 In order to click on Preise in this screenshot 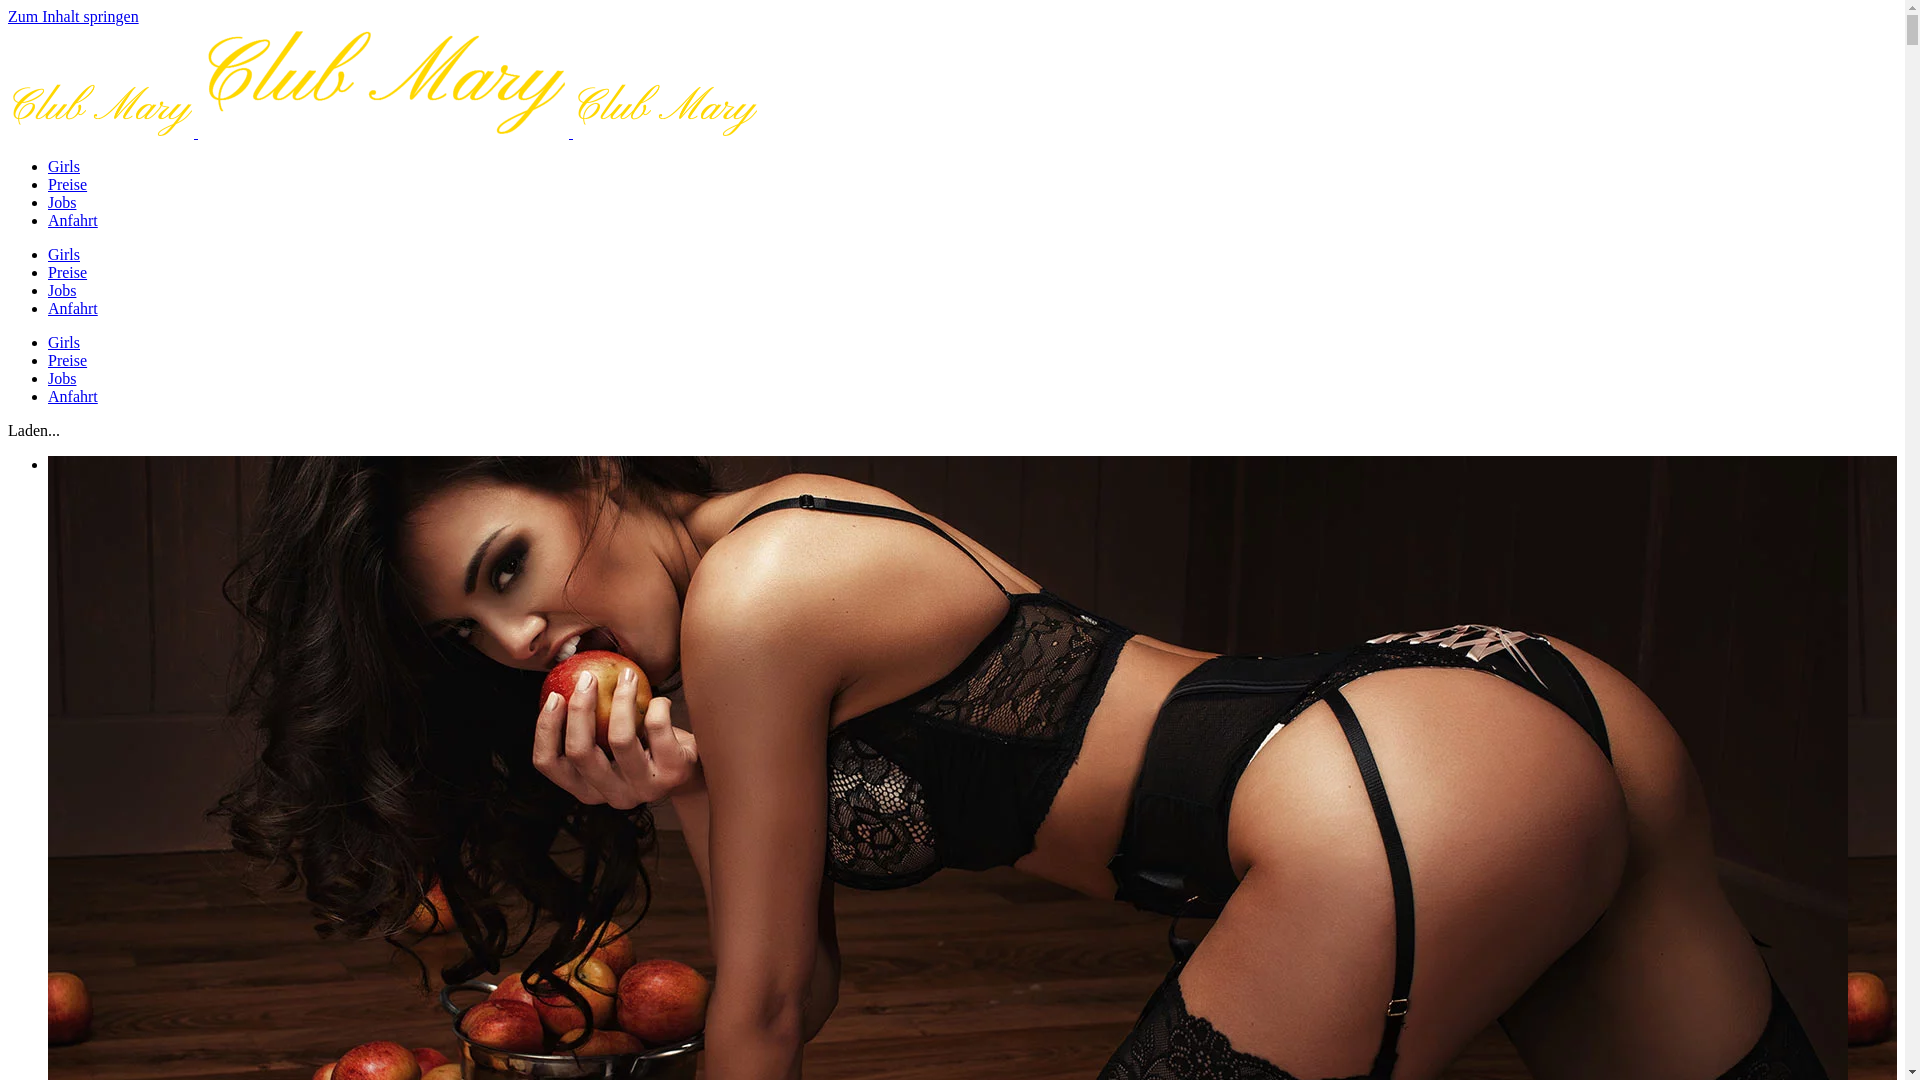, I will do `click(68, 360)`.